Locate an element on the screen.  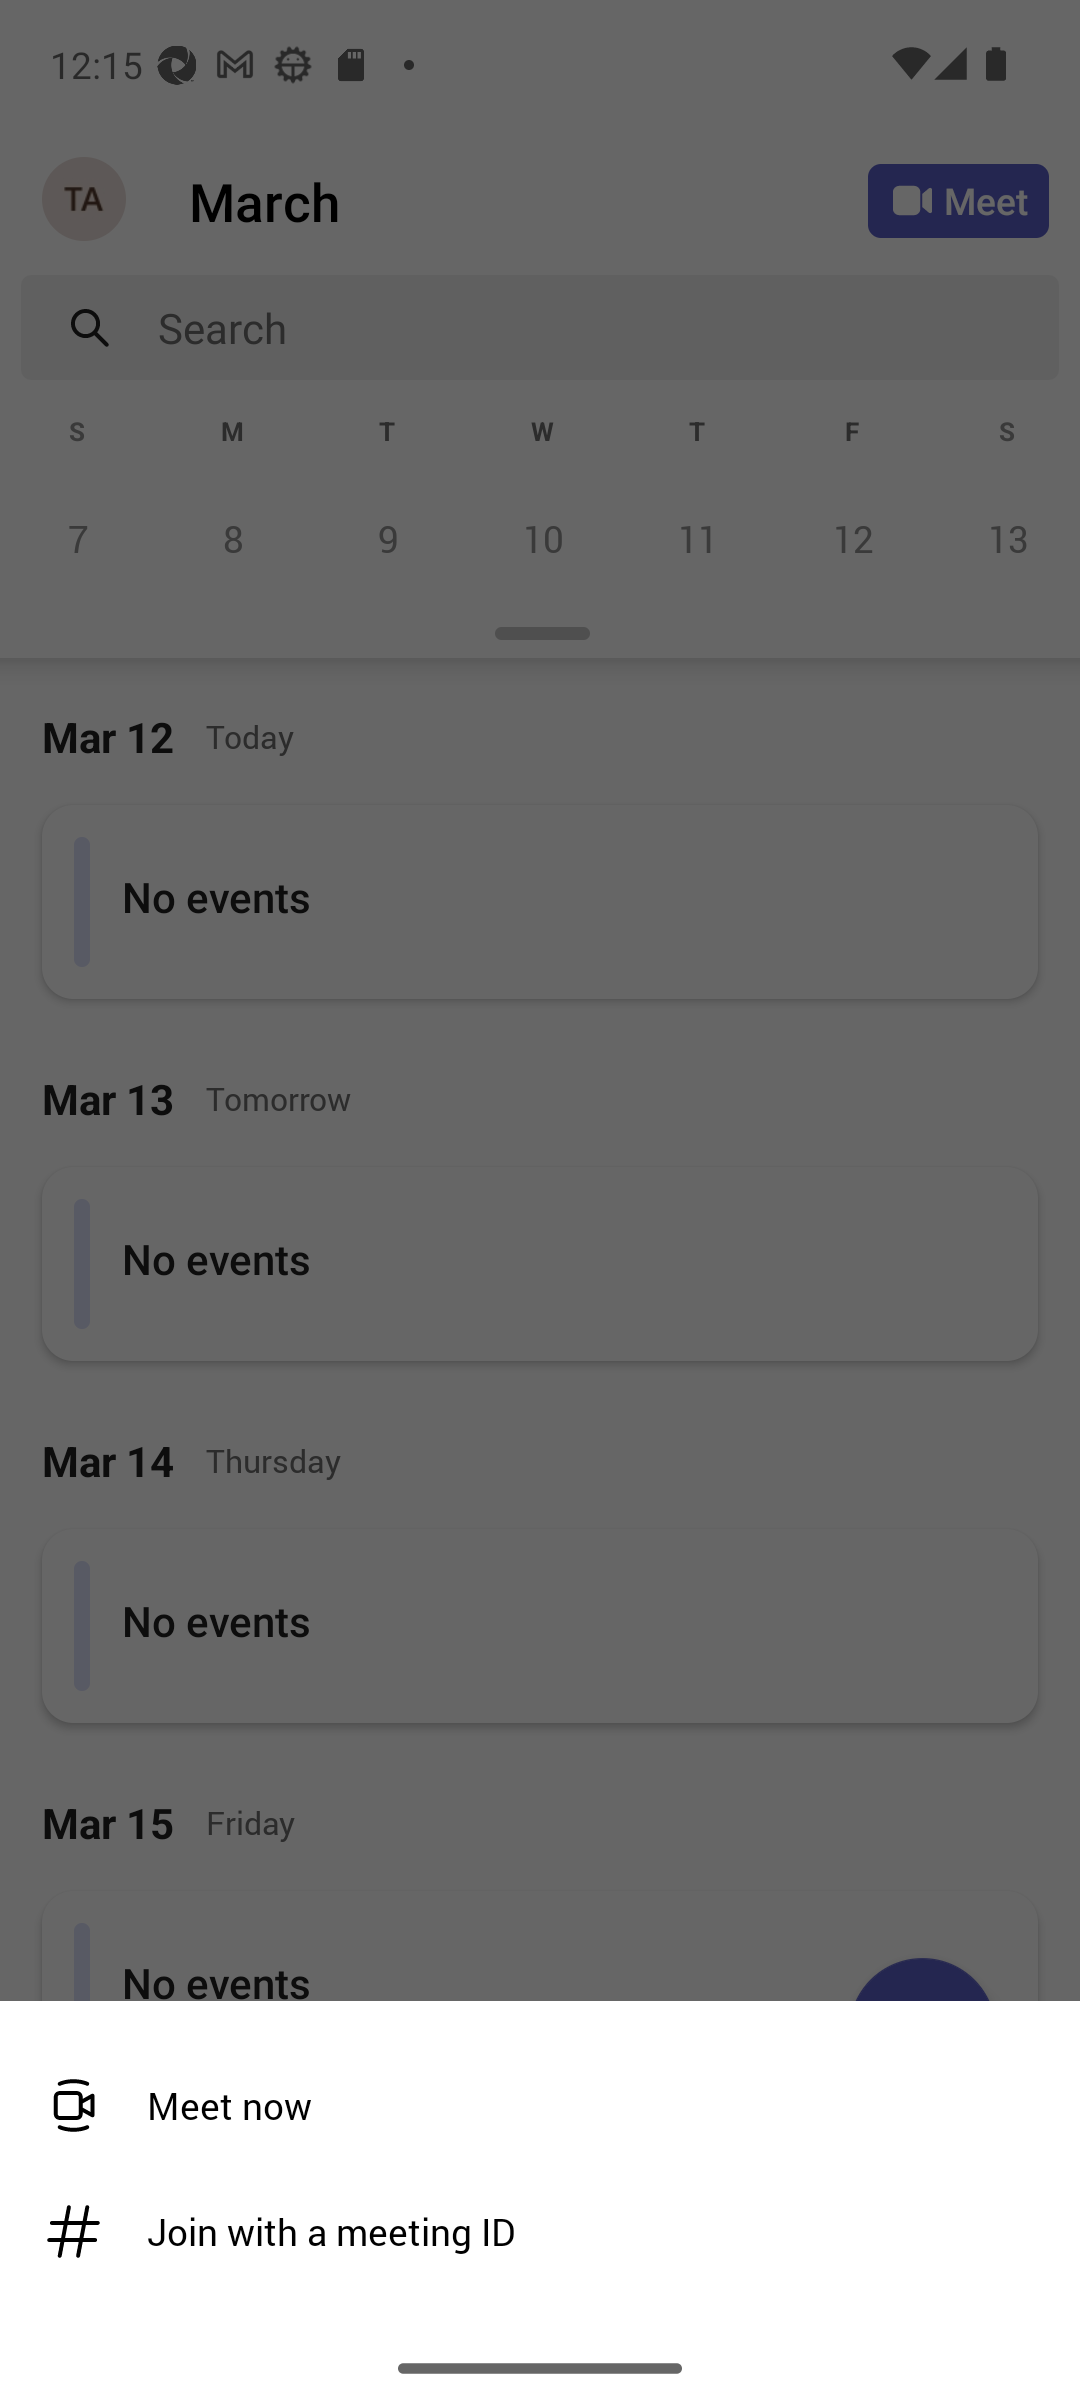
Join with a meeting ID is located at coordinates (530, 2232).